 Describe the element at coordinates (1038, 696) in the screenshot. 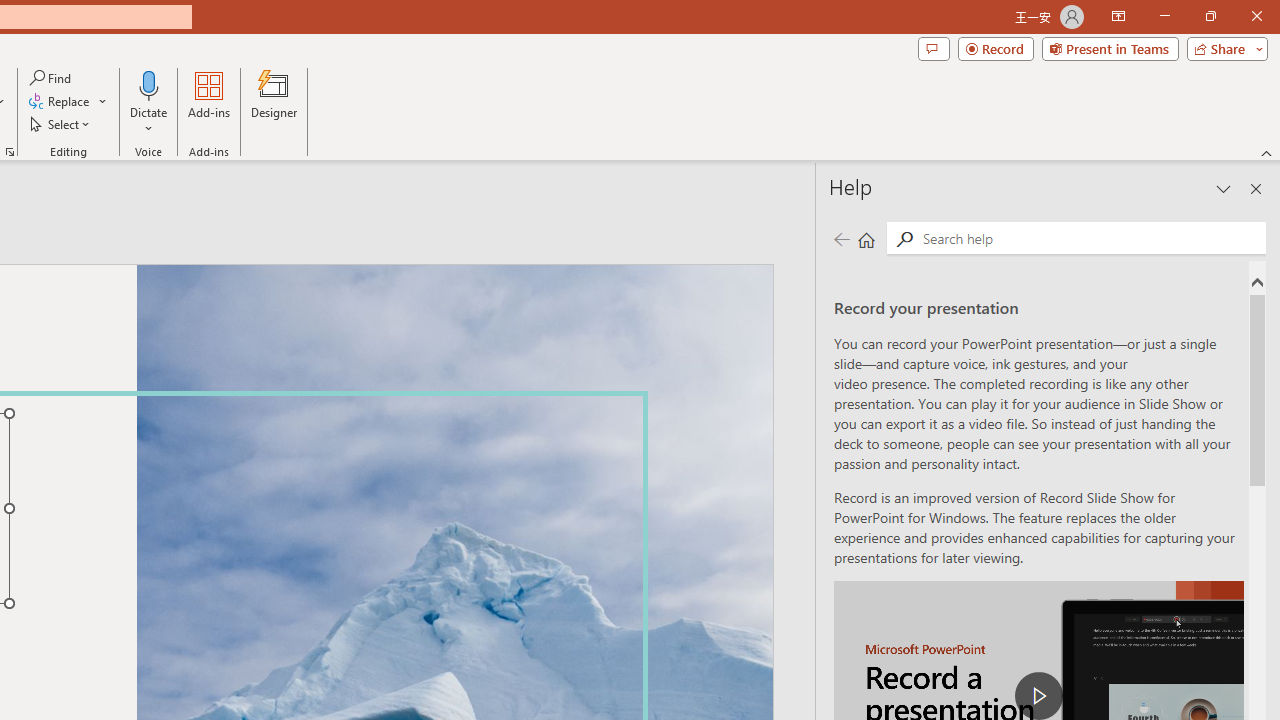

I see `play Record a Presentation` at that location.